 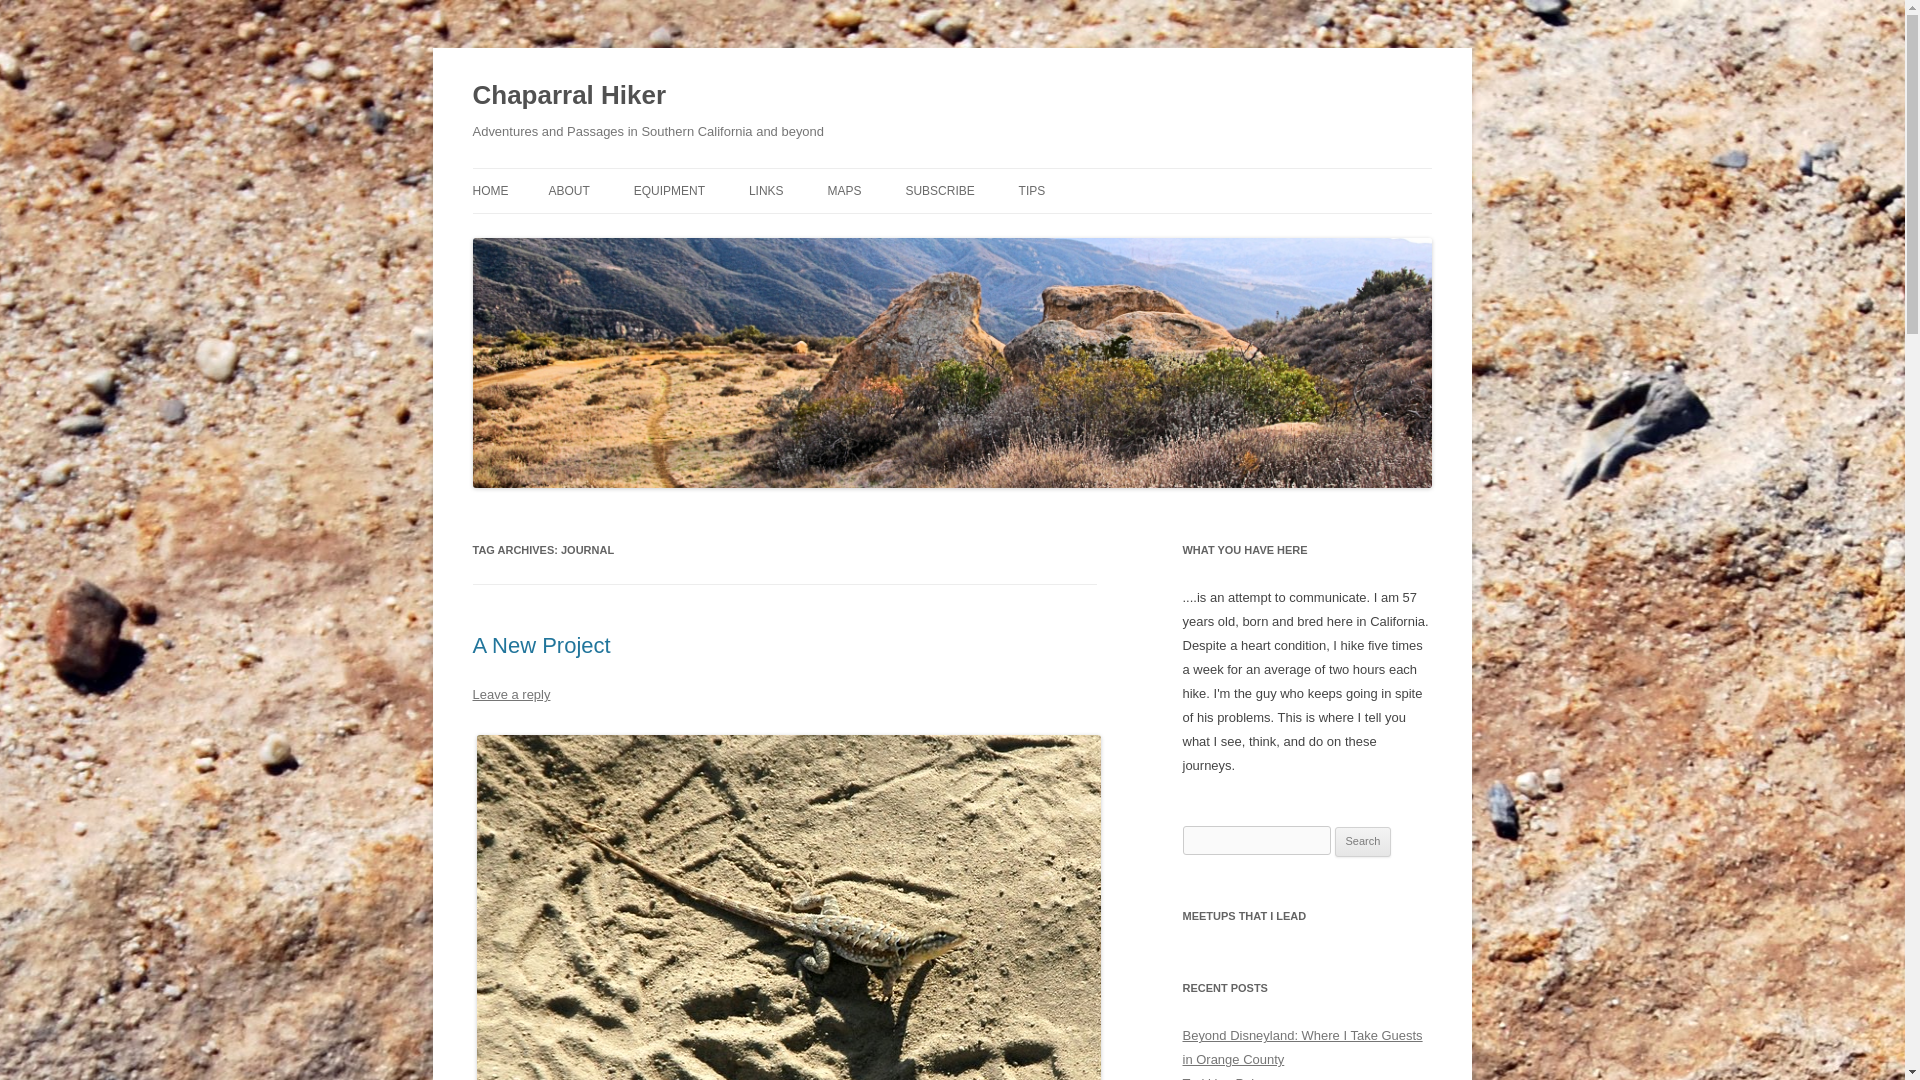 What do you see at coordinates (1119, 232) in the screenshot?
I see `ON HIKING UPHILL` at bounding box center [1119, 232].